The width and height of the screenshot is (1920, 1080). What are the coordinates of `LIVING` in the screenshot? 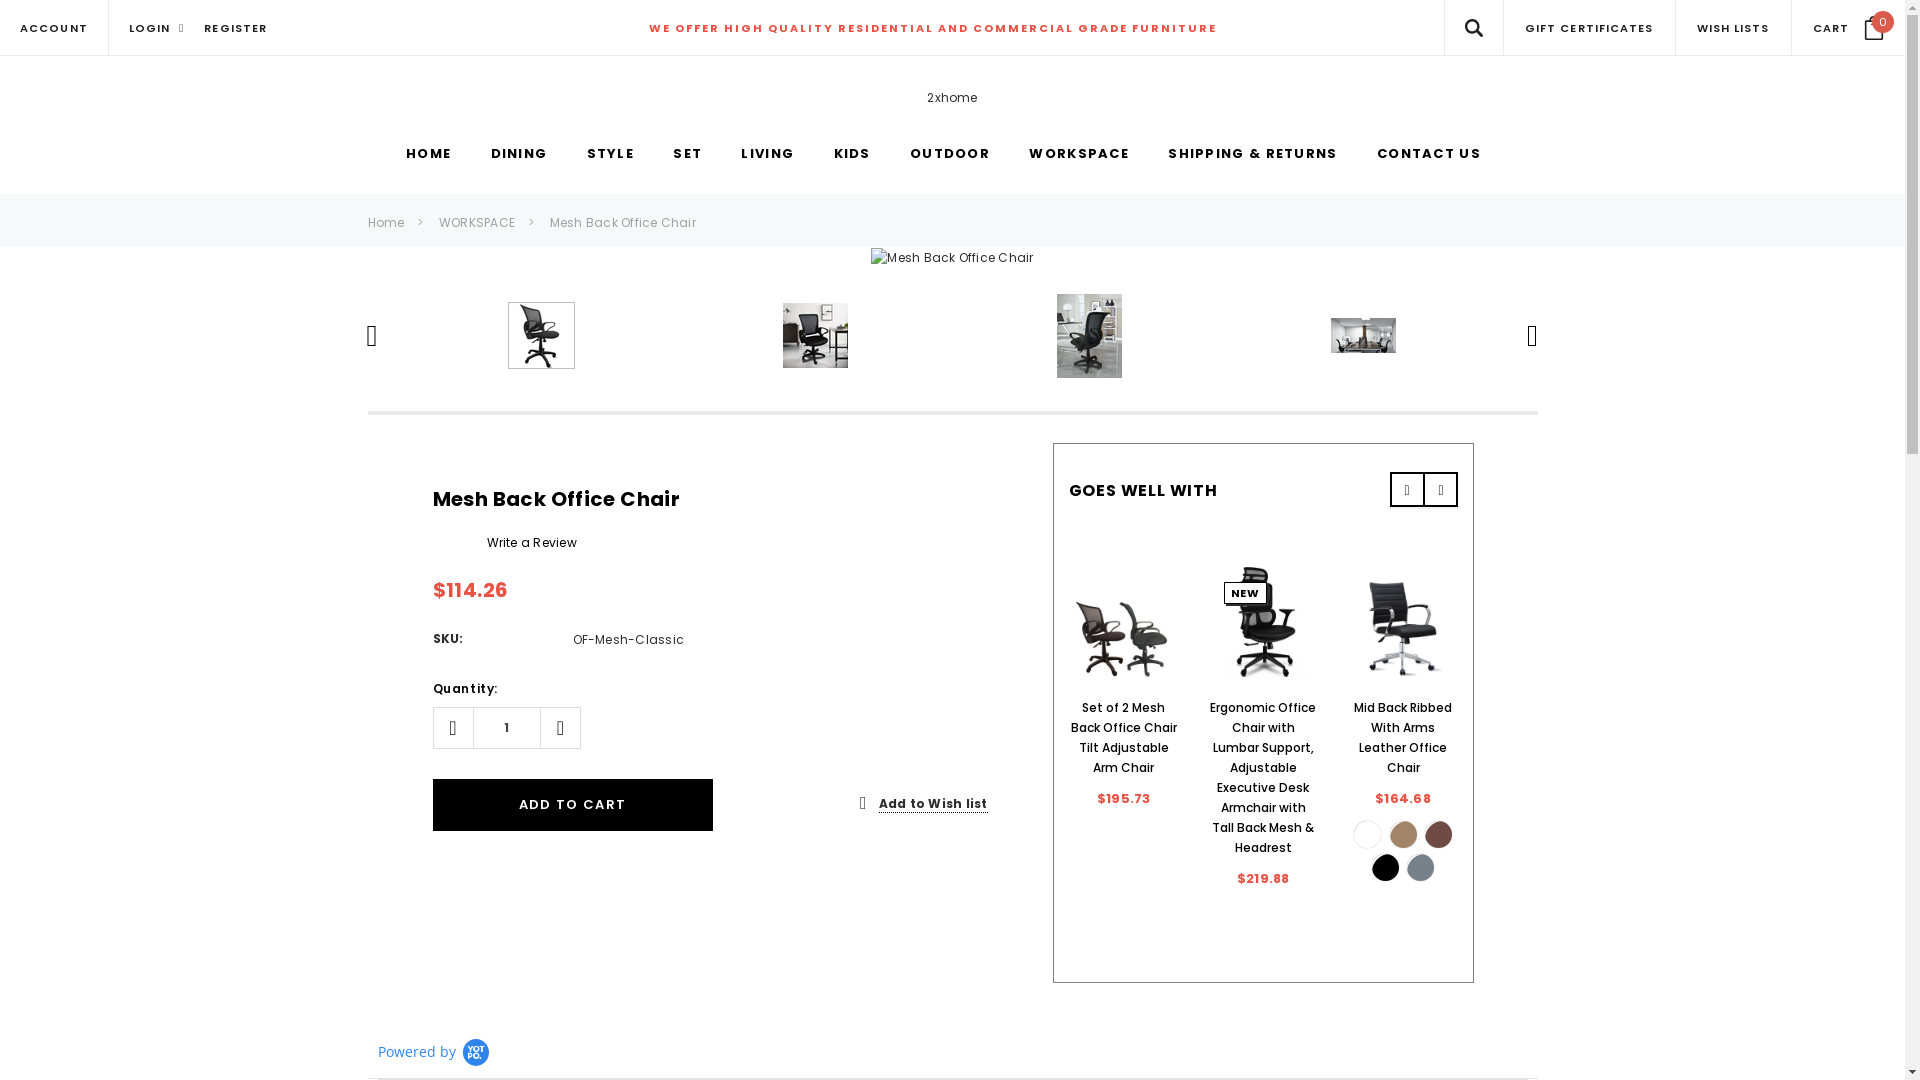 It's located at (768, 155).